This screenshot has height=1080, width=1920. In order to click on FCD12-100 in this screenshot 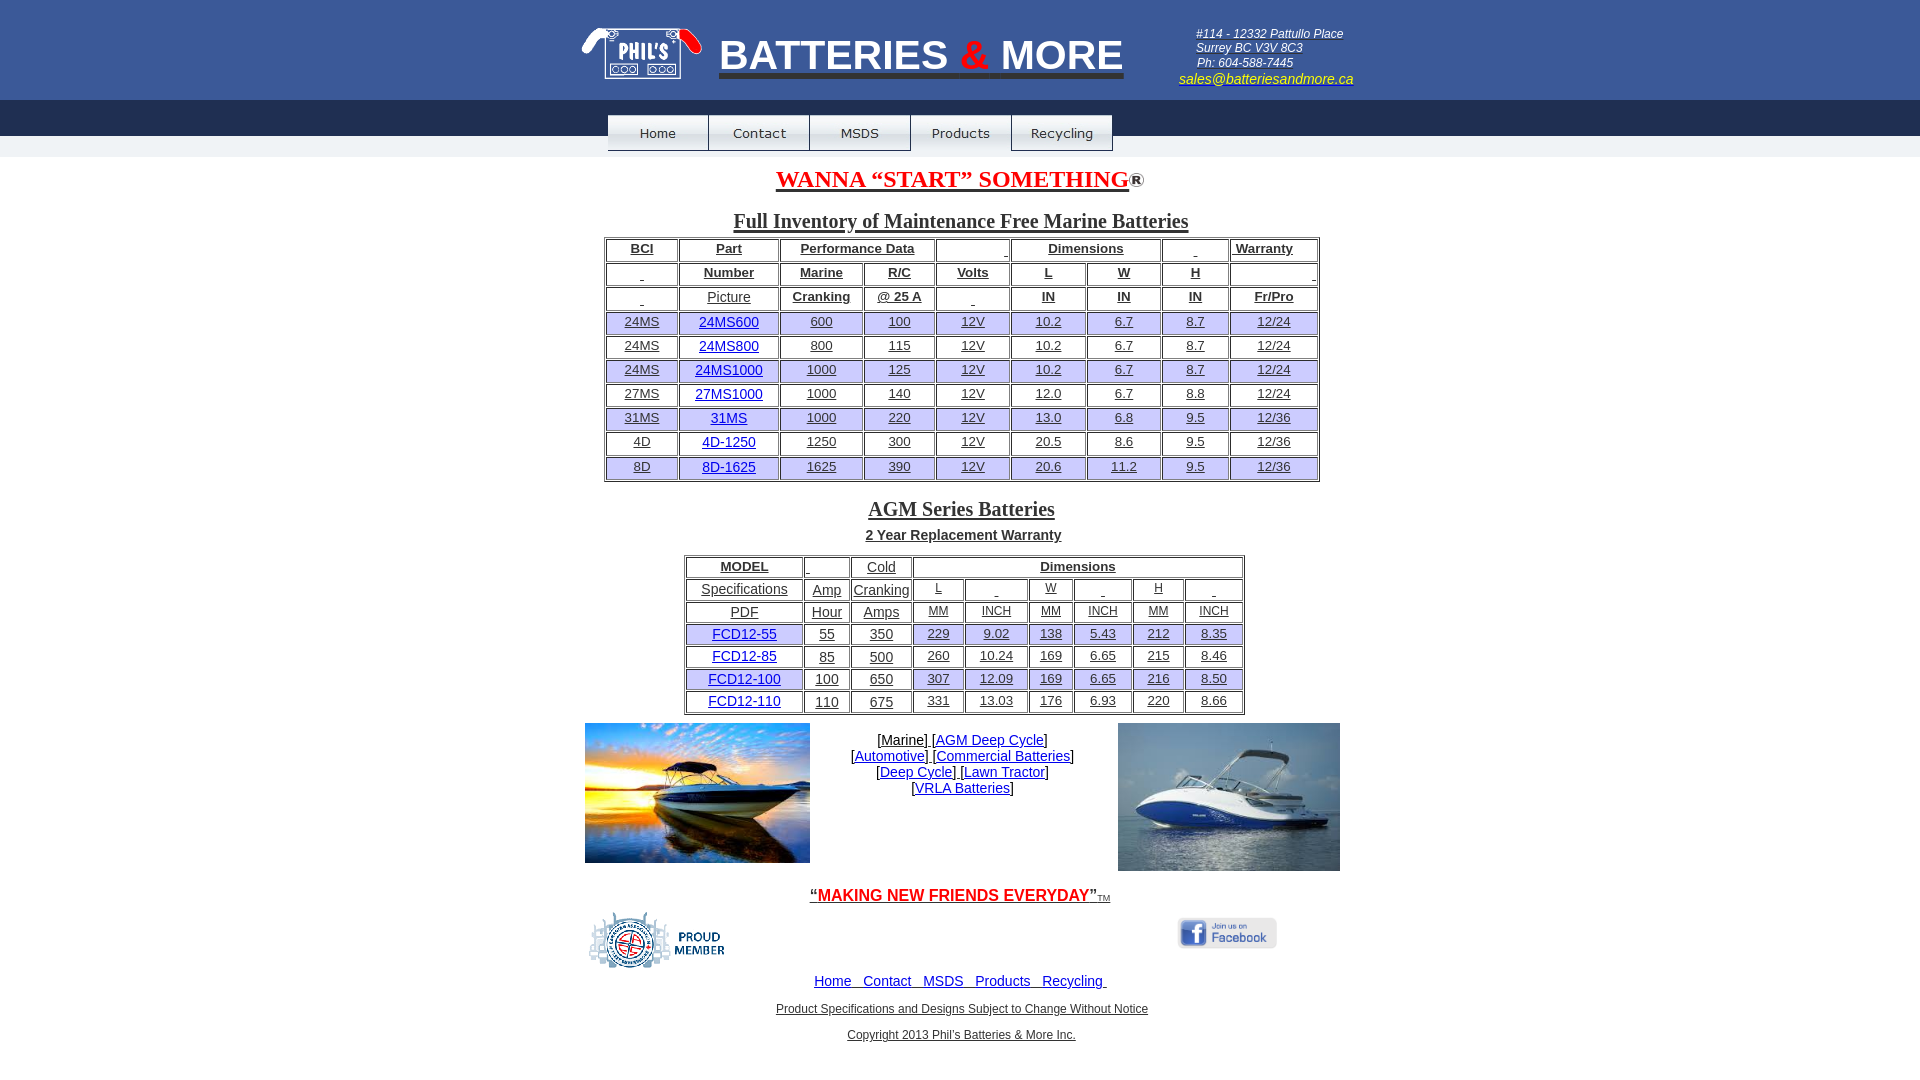, I will do `click(744, 679)`.